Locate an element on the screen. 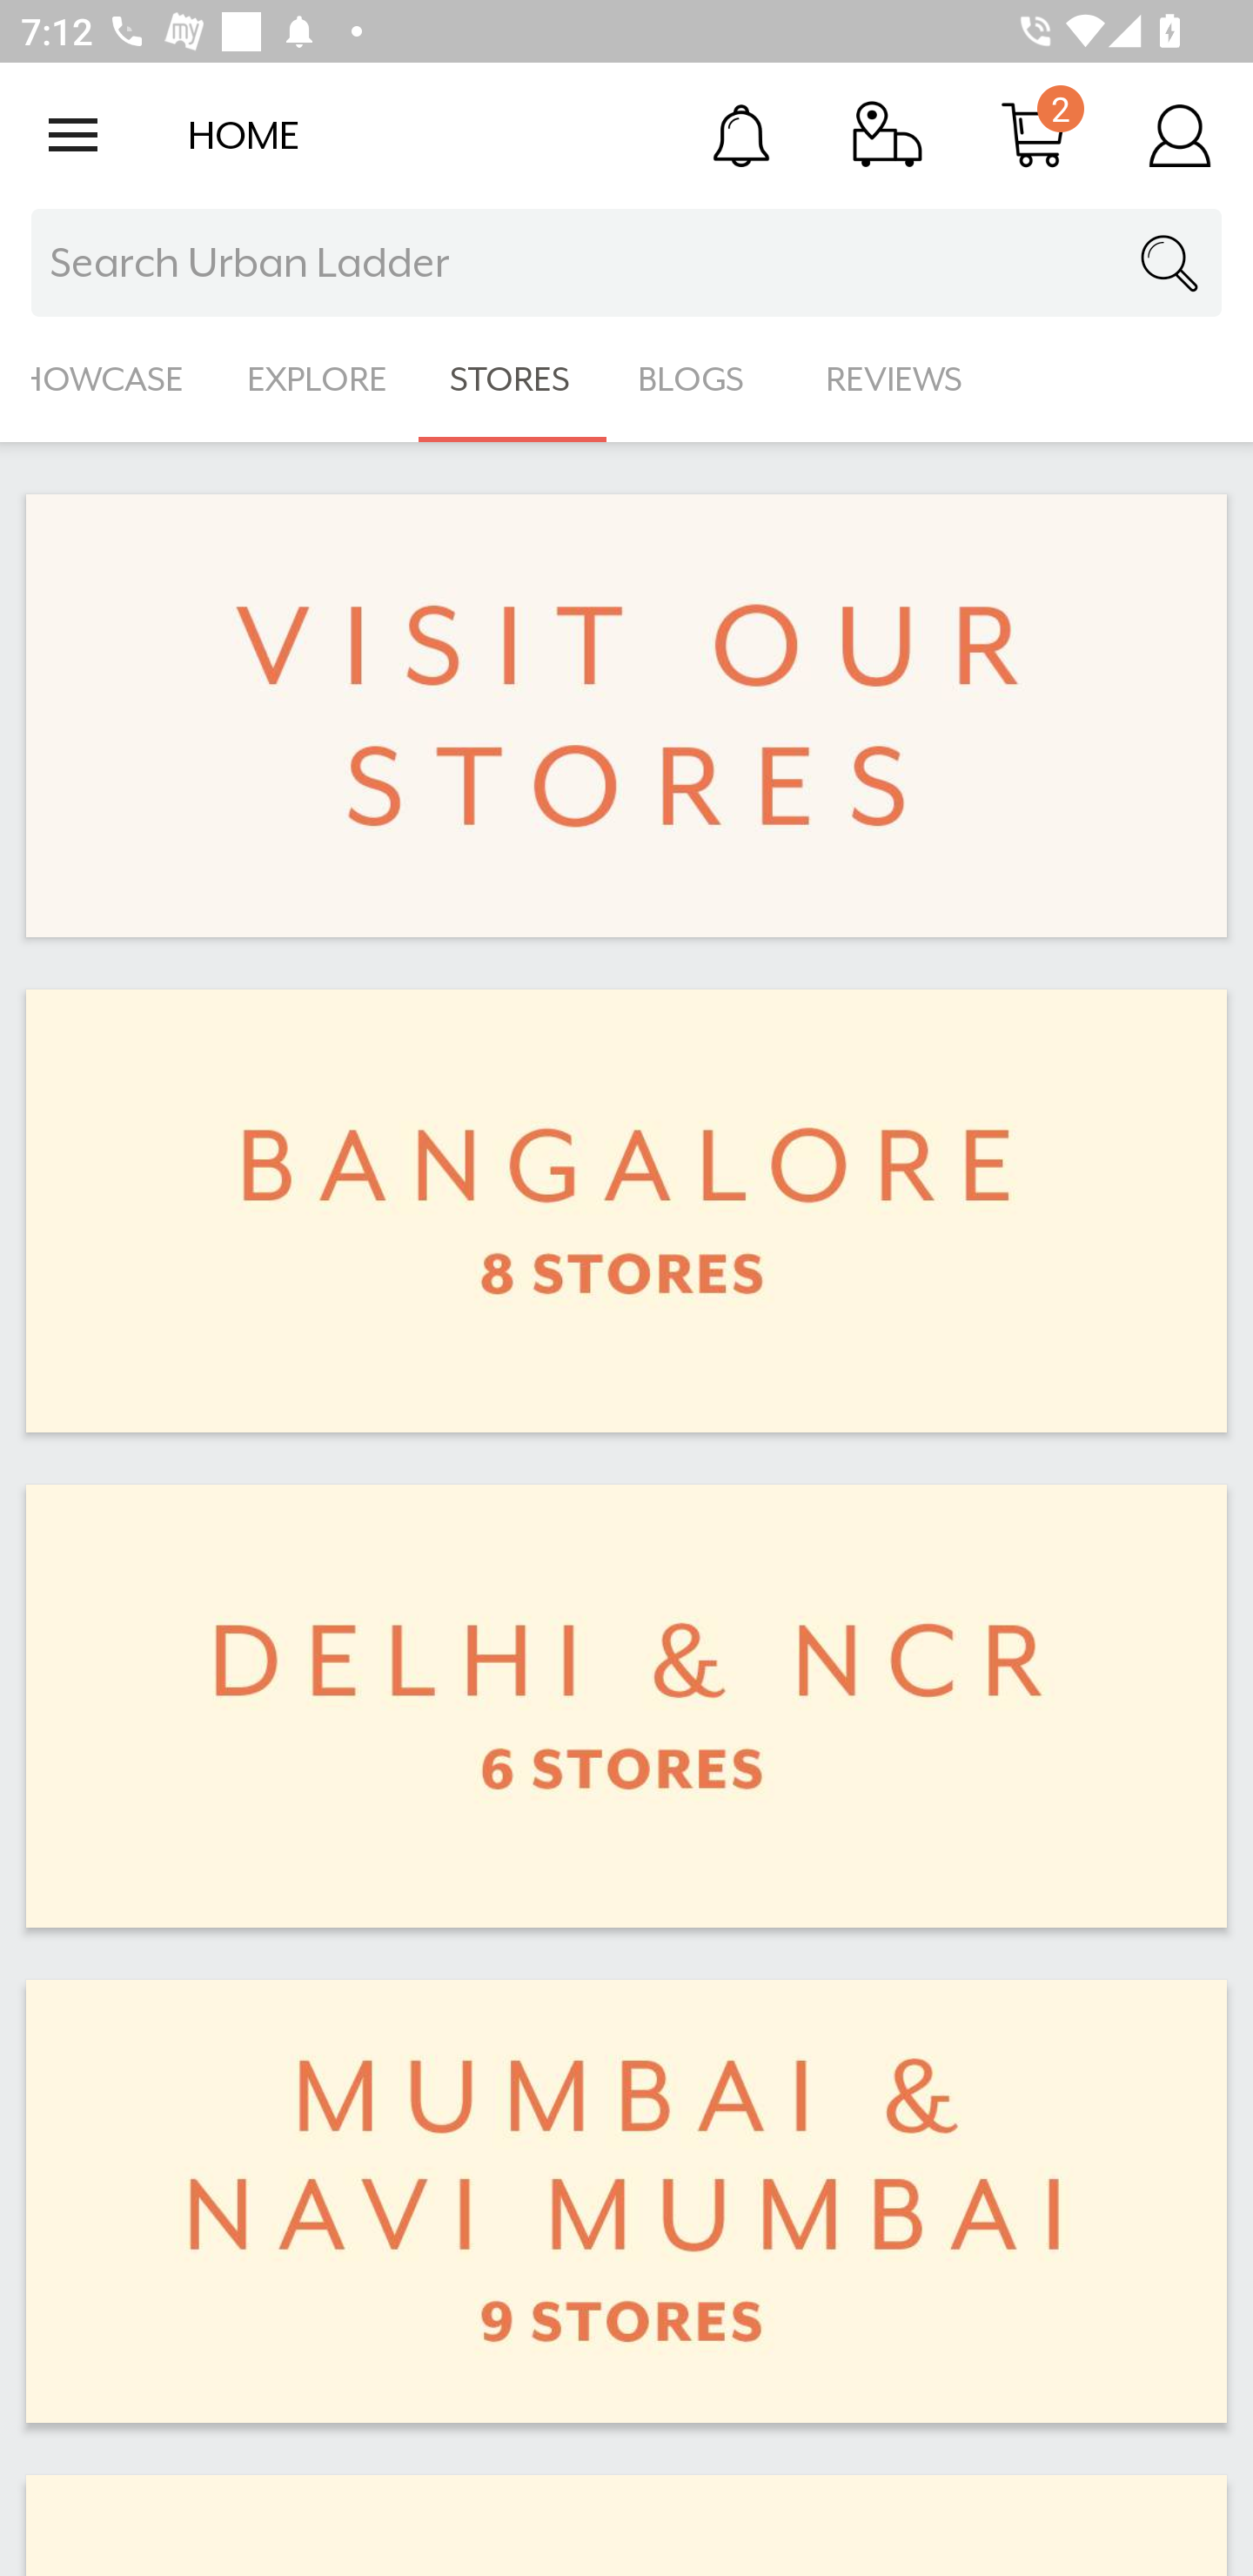 Image resolution: width=1253 pixels, height=2576 pixels. Cart is located at coordinates (1034, 134).